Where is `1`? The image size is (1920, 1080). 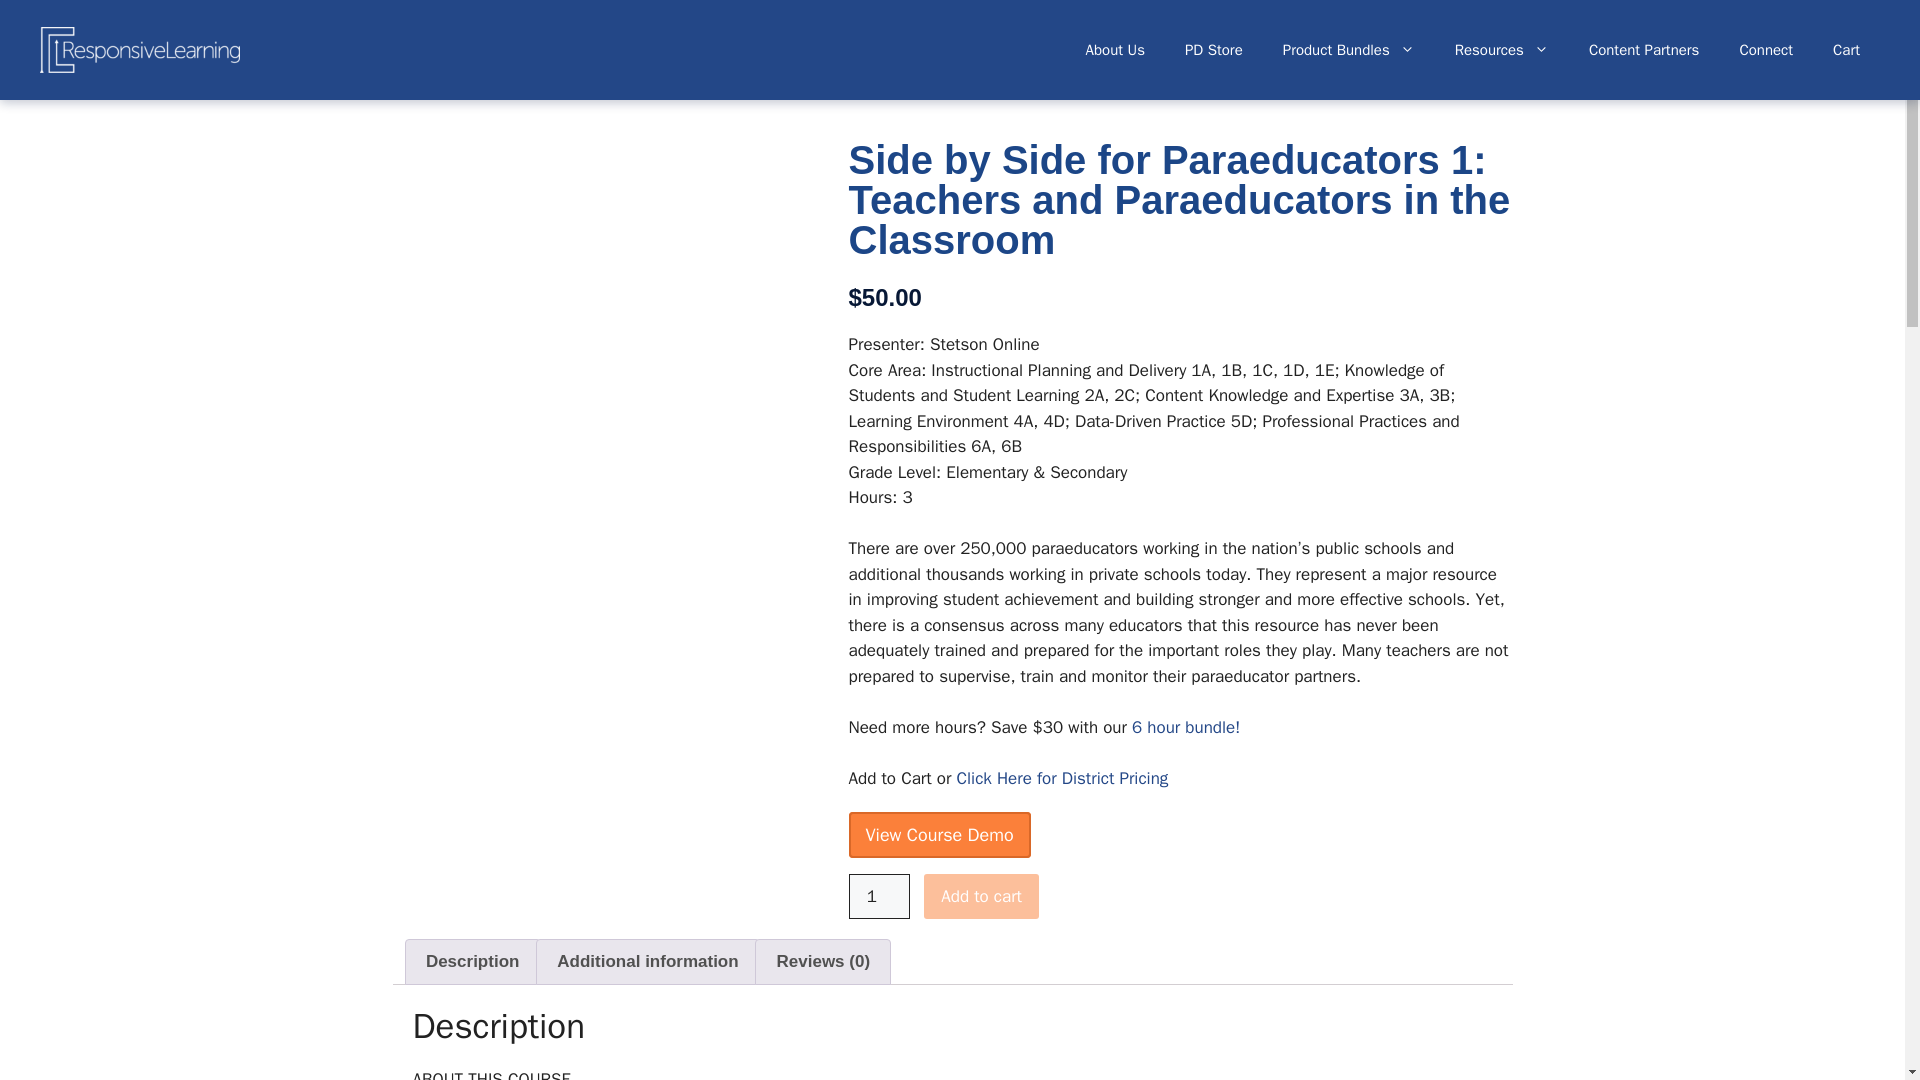 1 is located at coordinates (879, 896).